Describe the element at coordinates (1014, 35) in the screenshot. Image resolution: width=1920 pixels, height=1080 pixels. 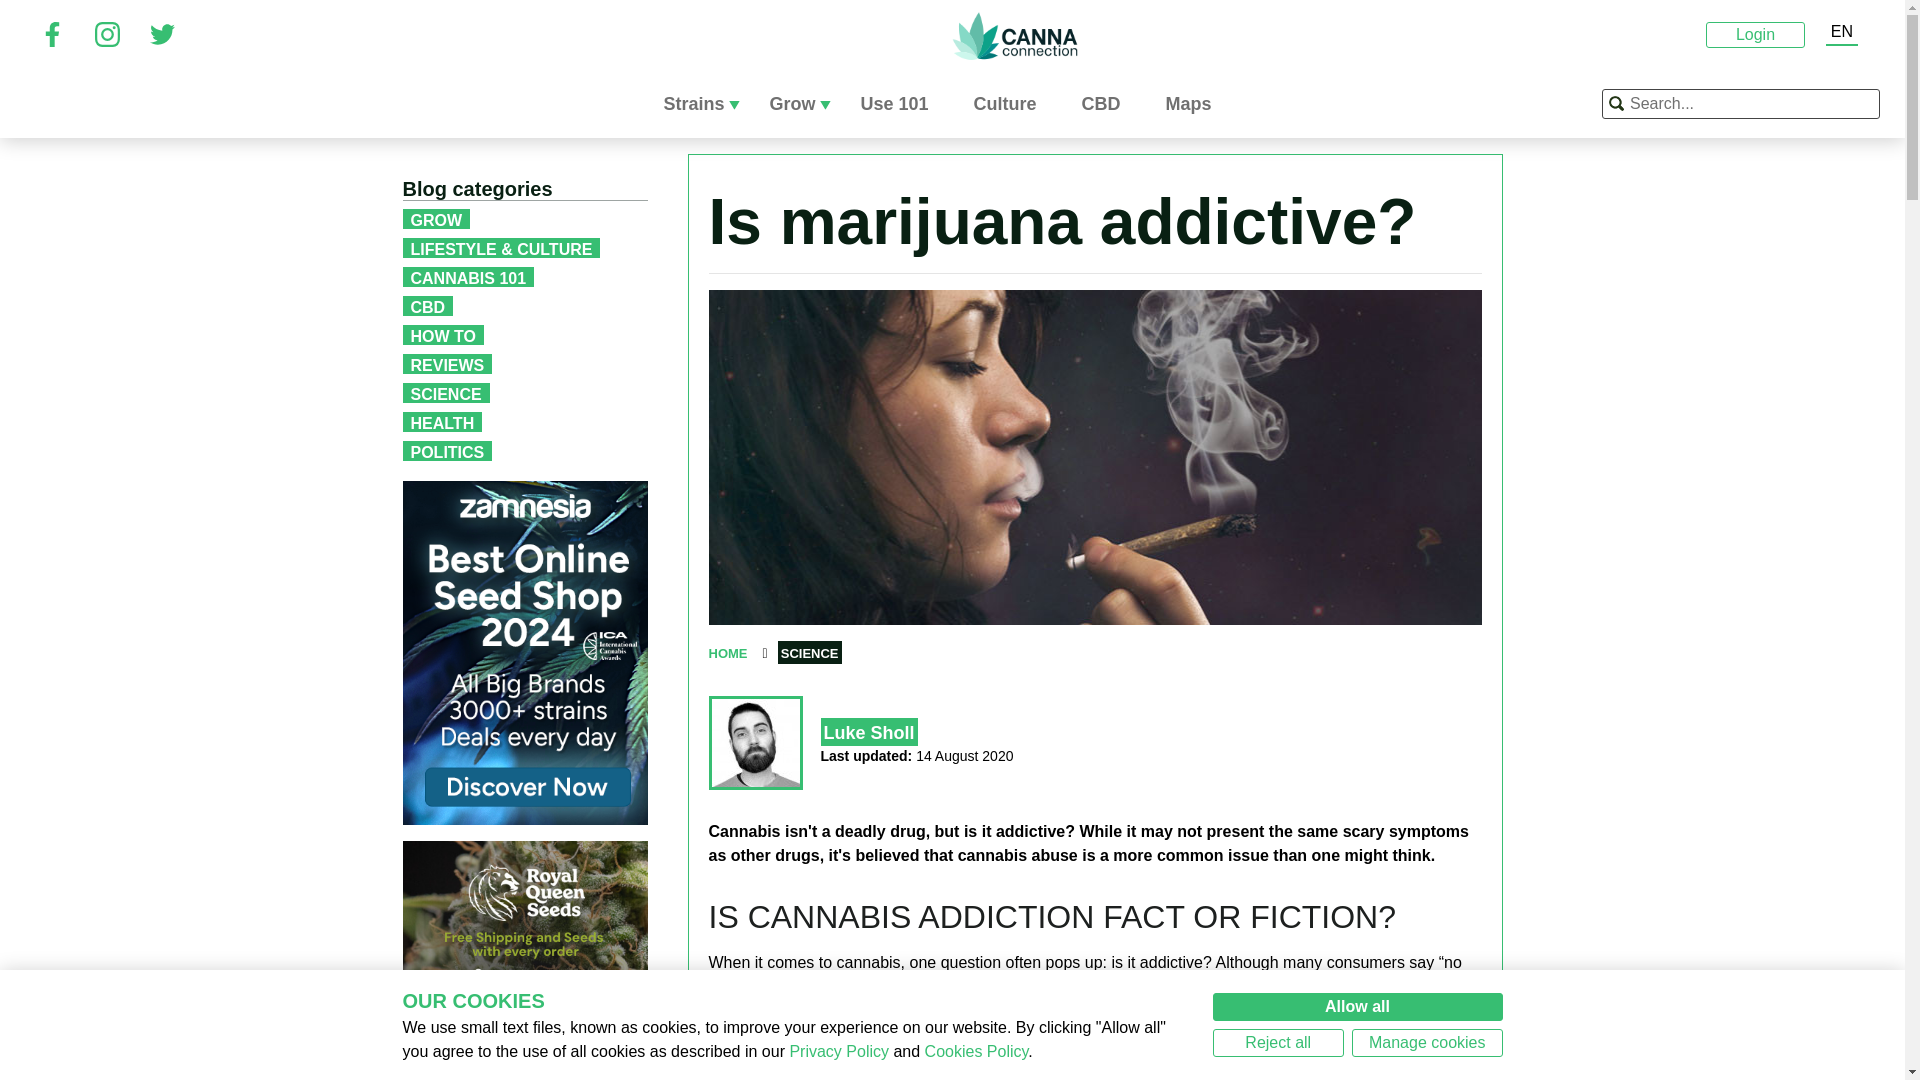
I see `CannaConnection.com` at that location.